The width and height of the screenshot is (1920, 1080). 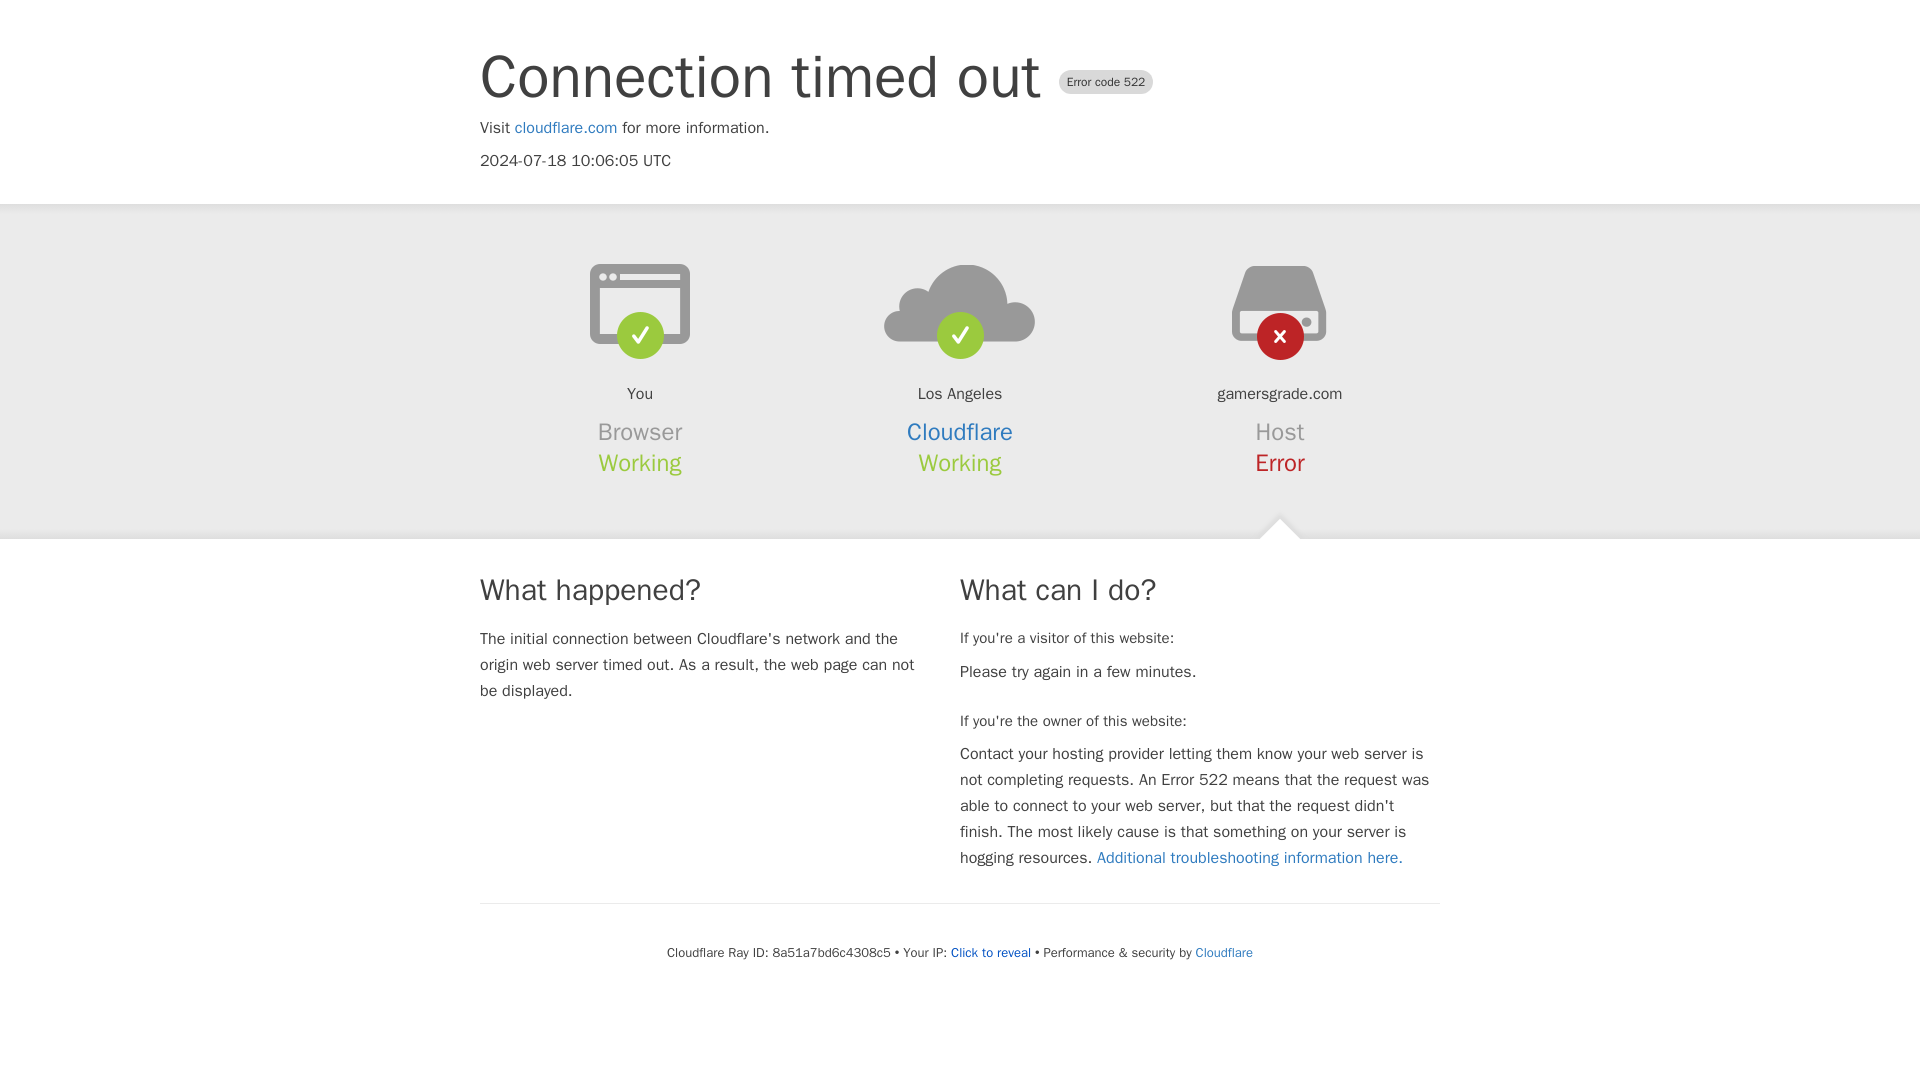 I want to click on cloudflare.com, so click(x=566, y=128).